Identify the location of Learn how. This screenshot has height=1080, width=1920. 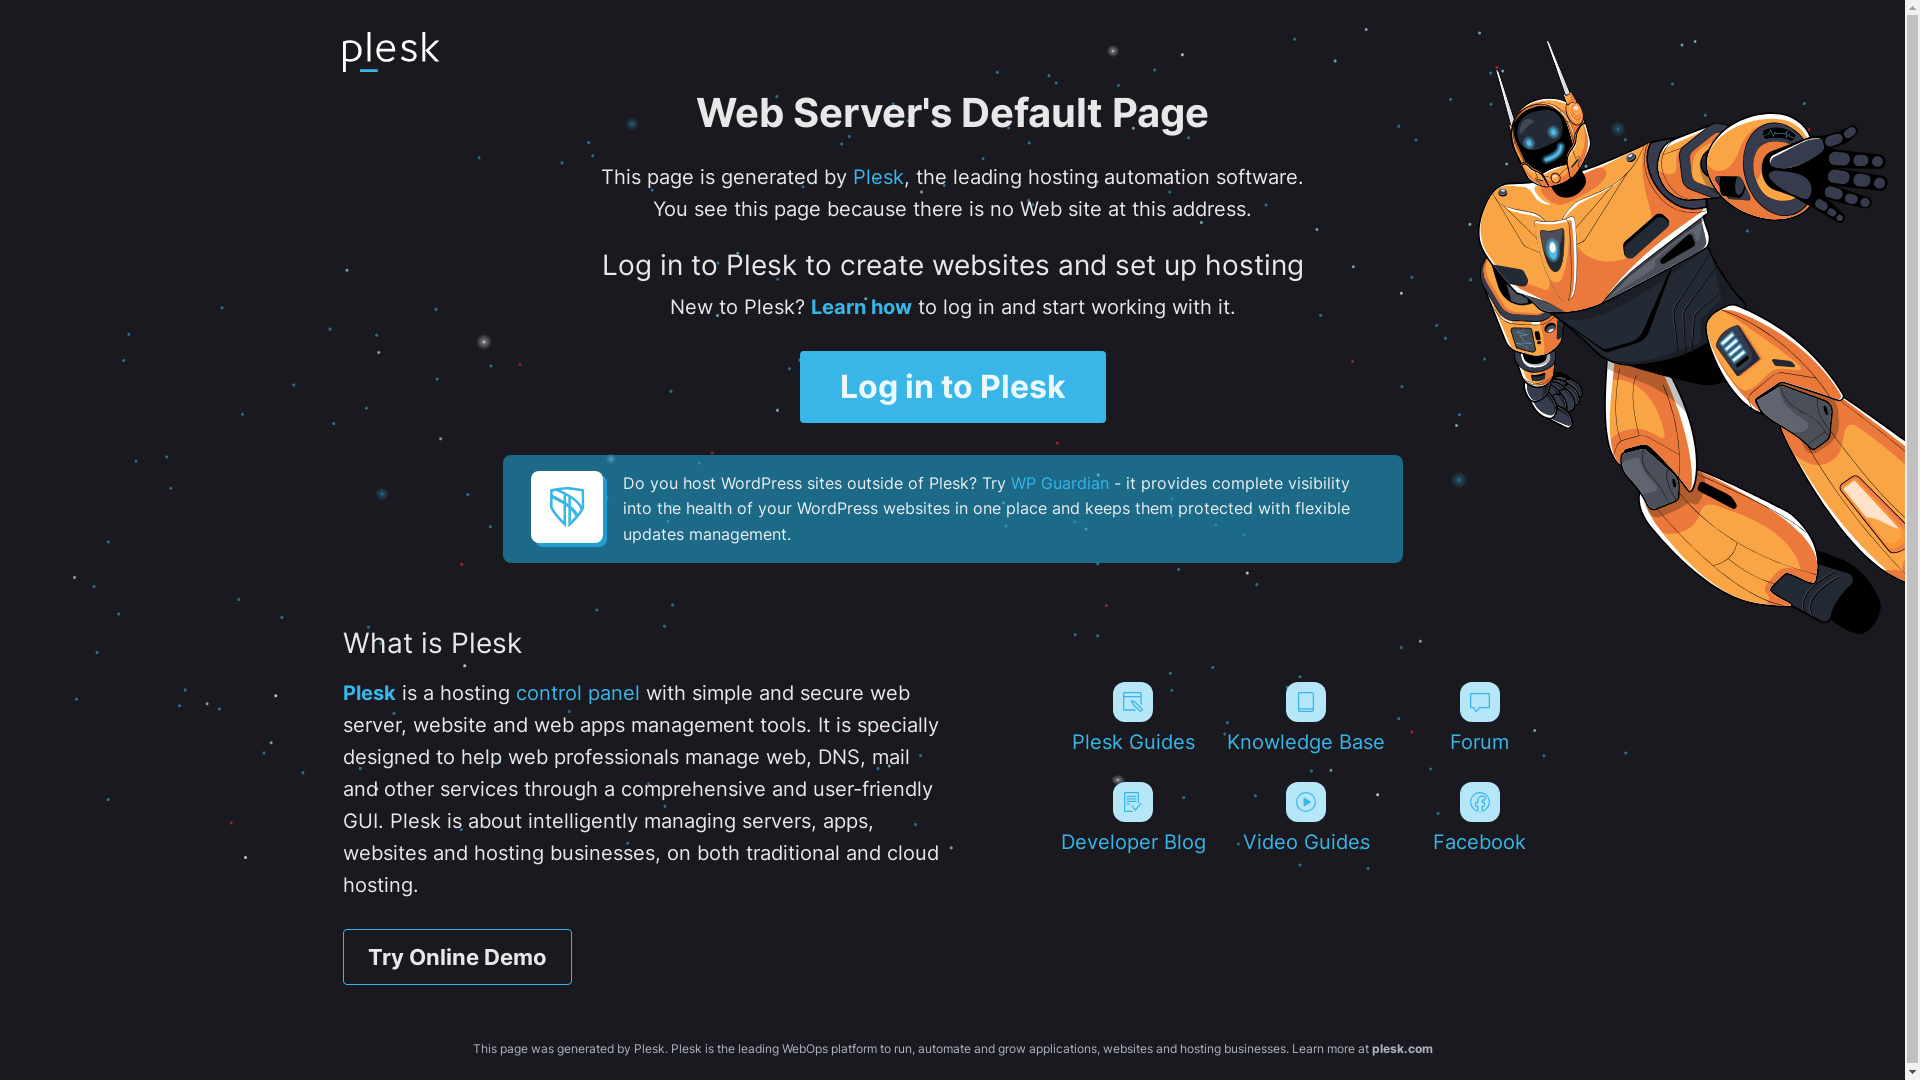
(860, 307).